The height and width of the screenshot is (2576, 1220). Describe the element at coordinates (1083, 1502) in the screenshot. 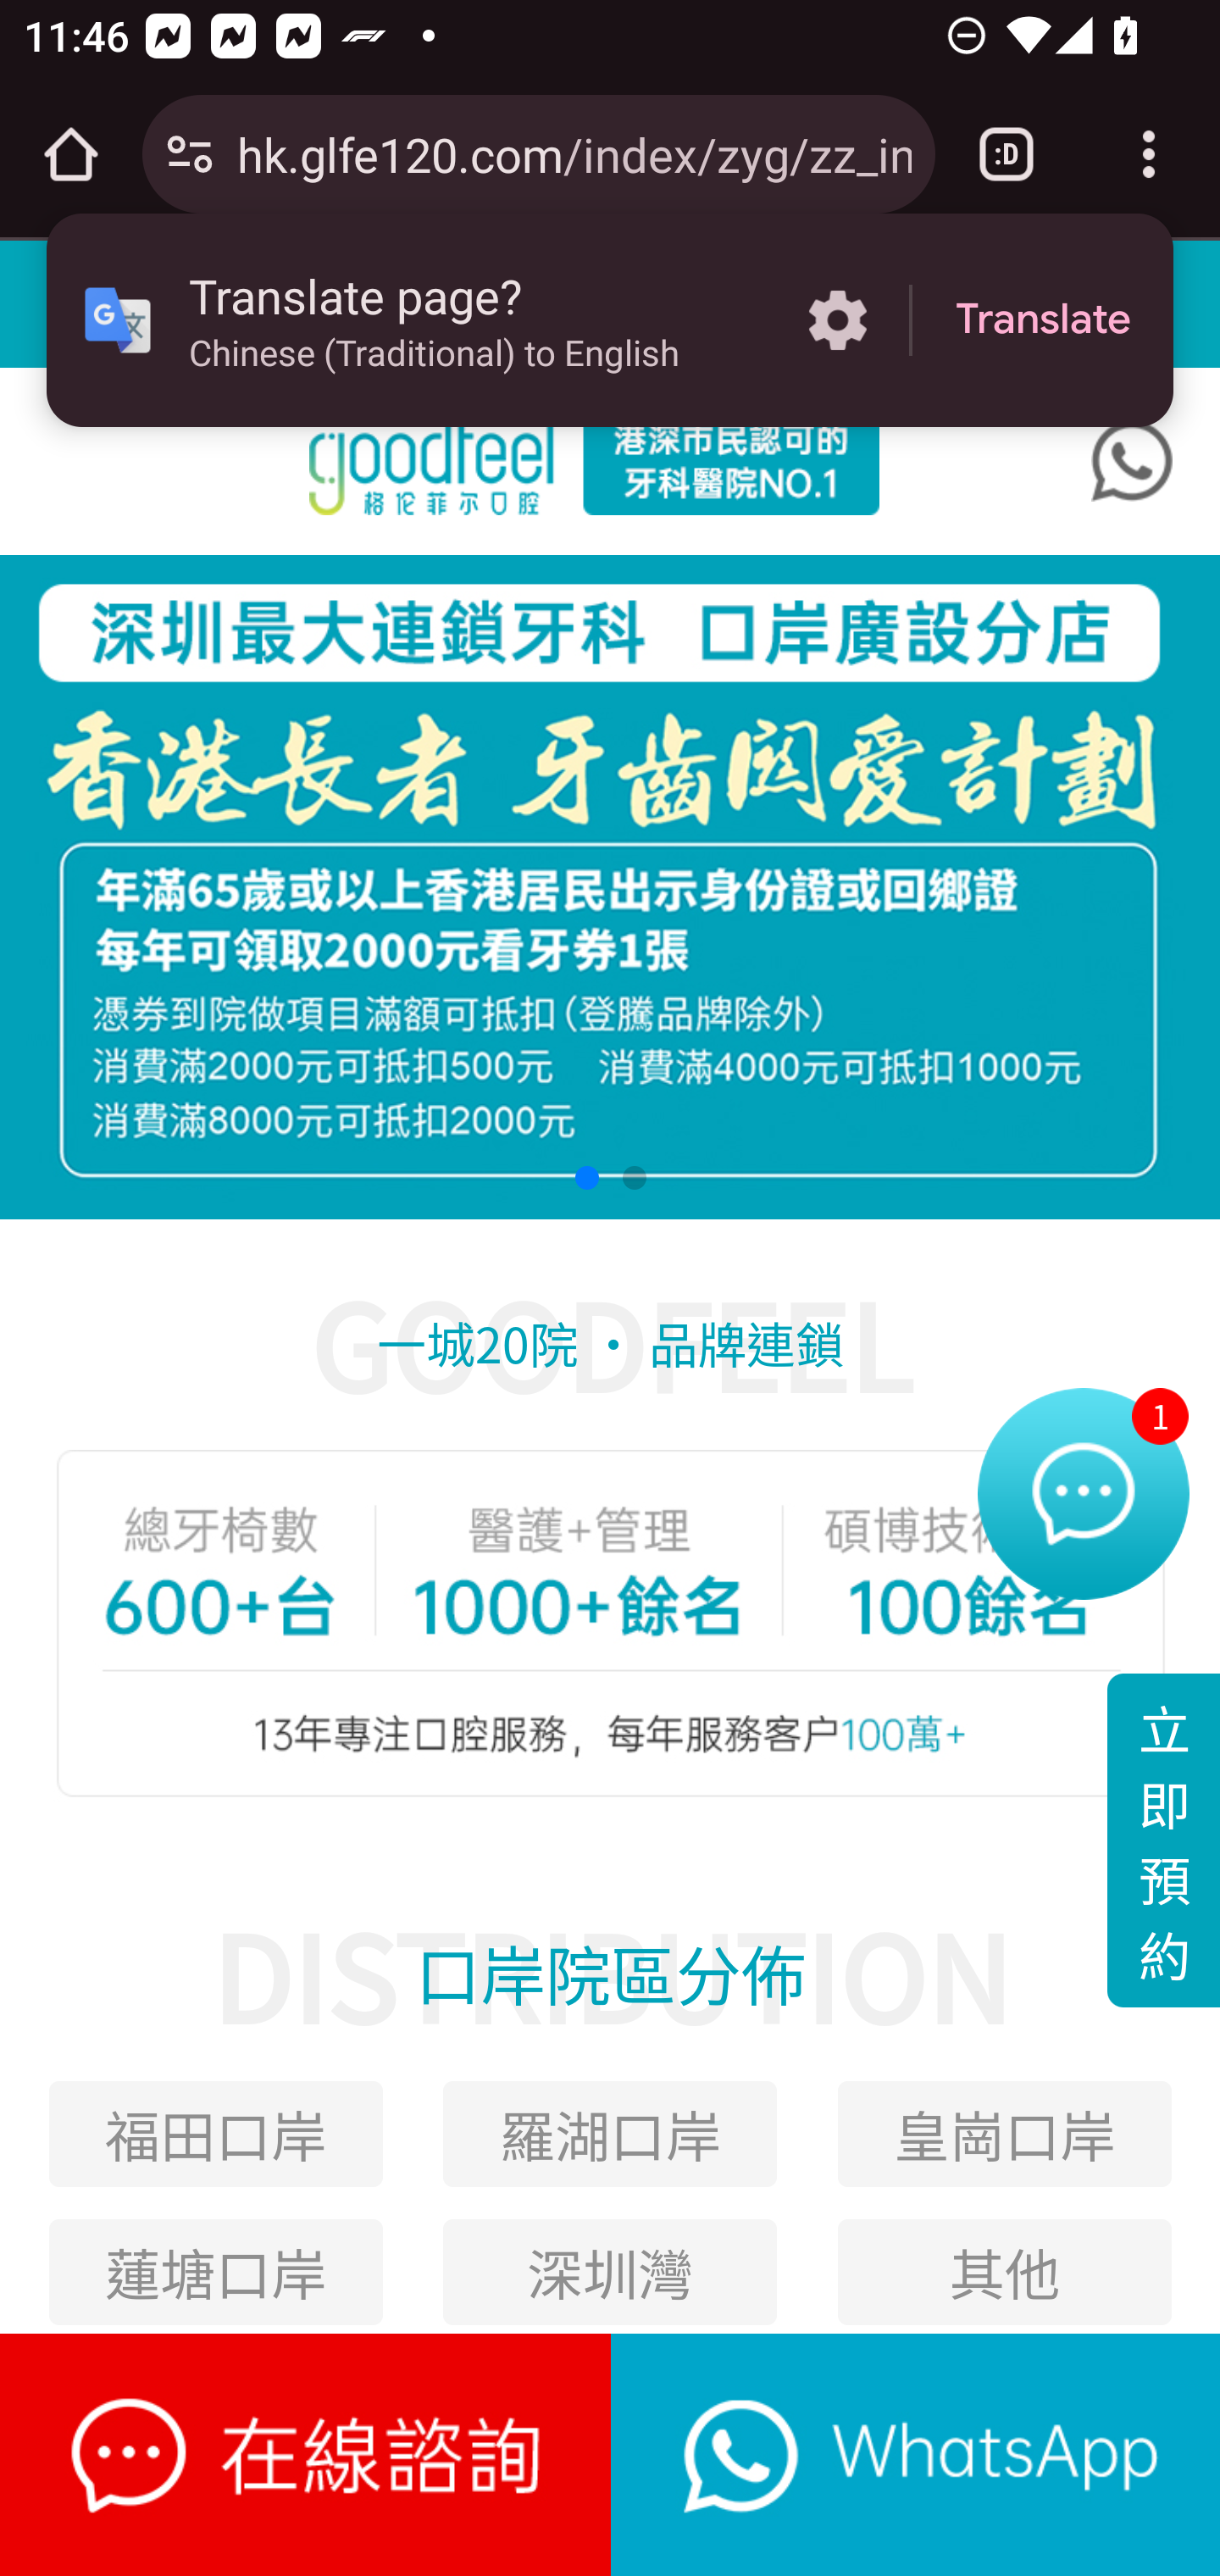

I see `1 fixed_swt_icon_1 1` at that location.